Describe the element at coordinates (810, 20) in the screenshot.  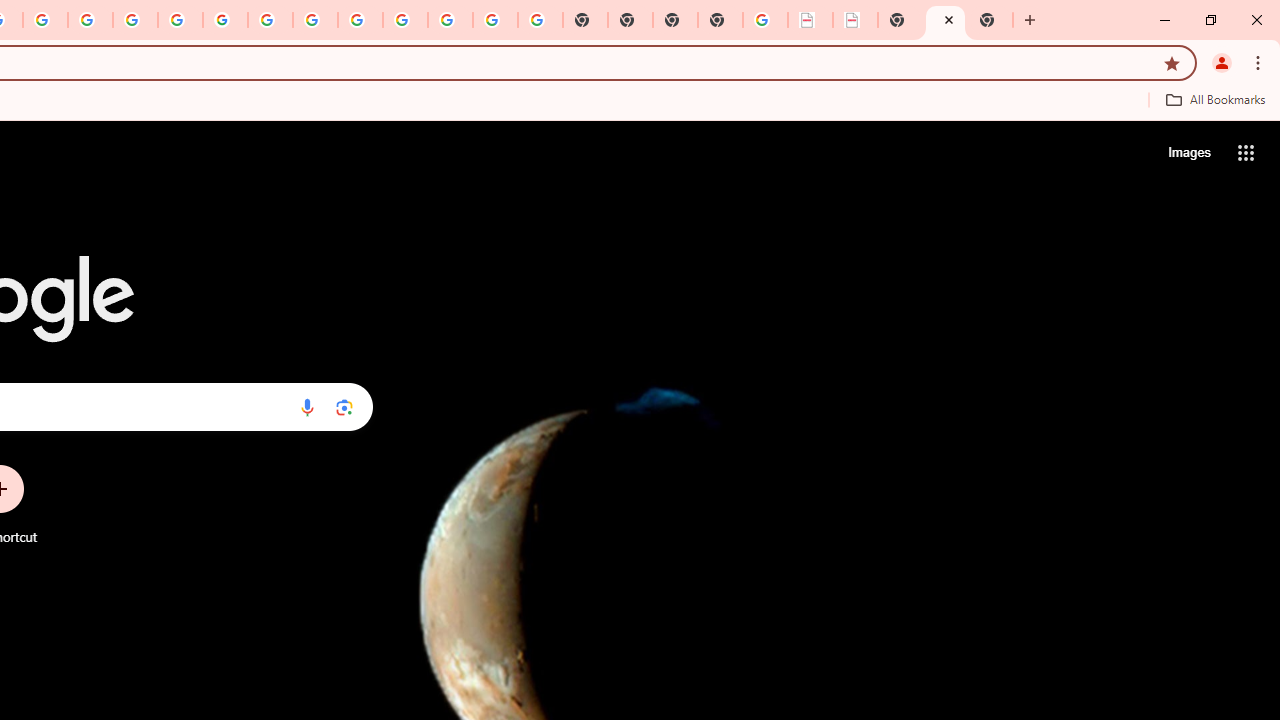
I see `LAAD Defence & Security 2025 | BAE Systems` at that location.